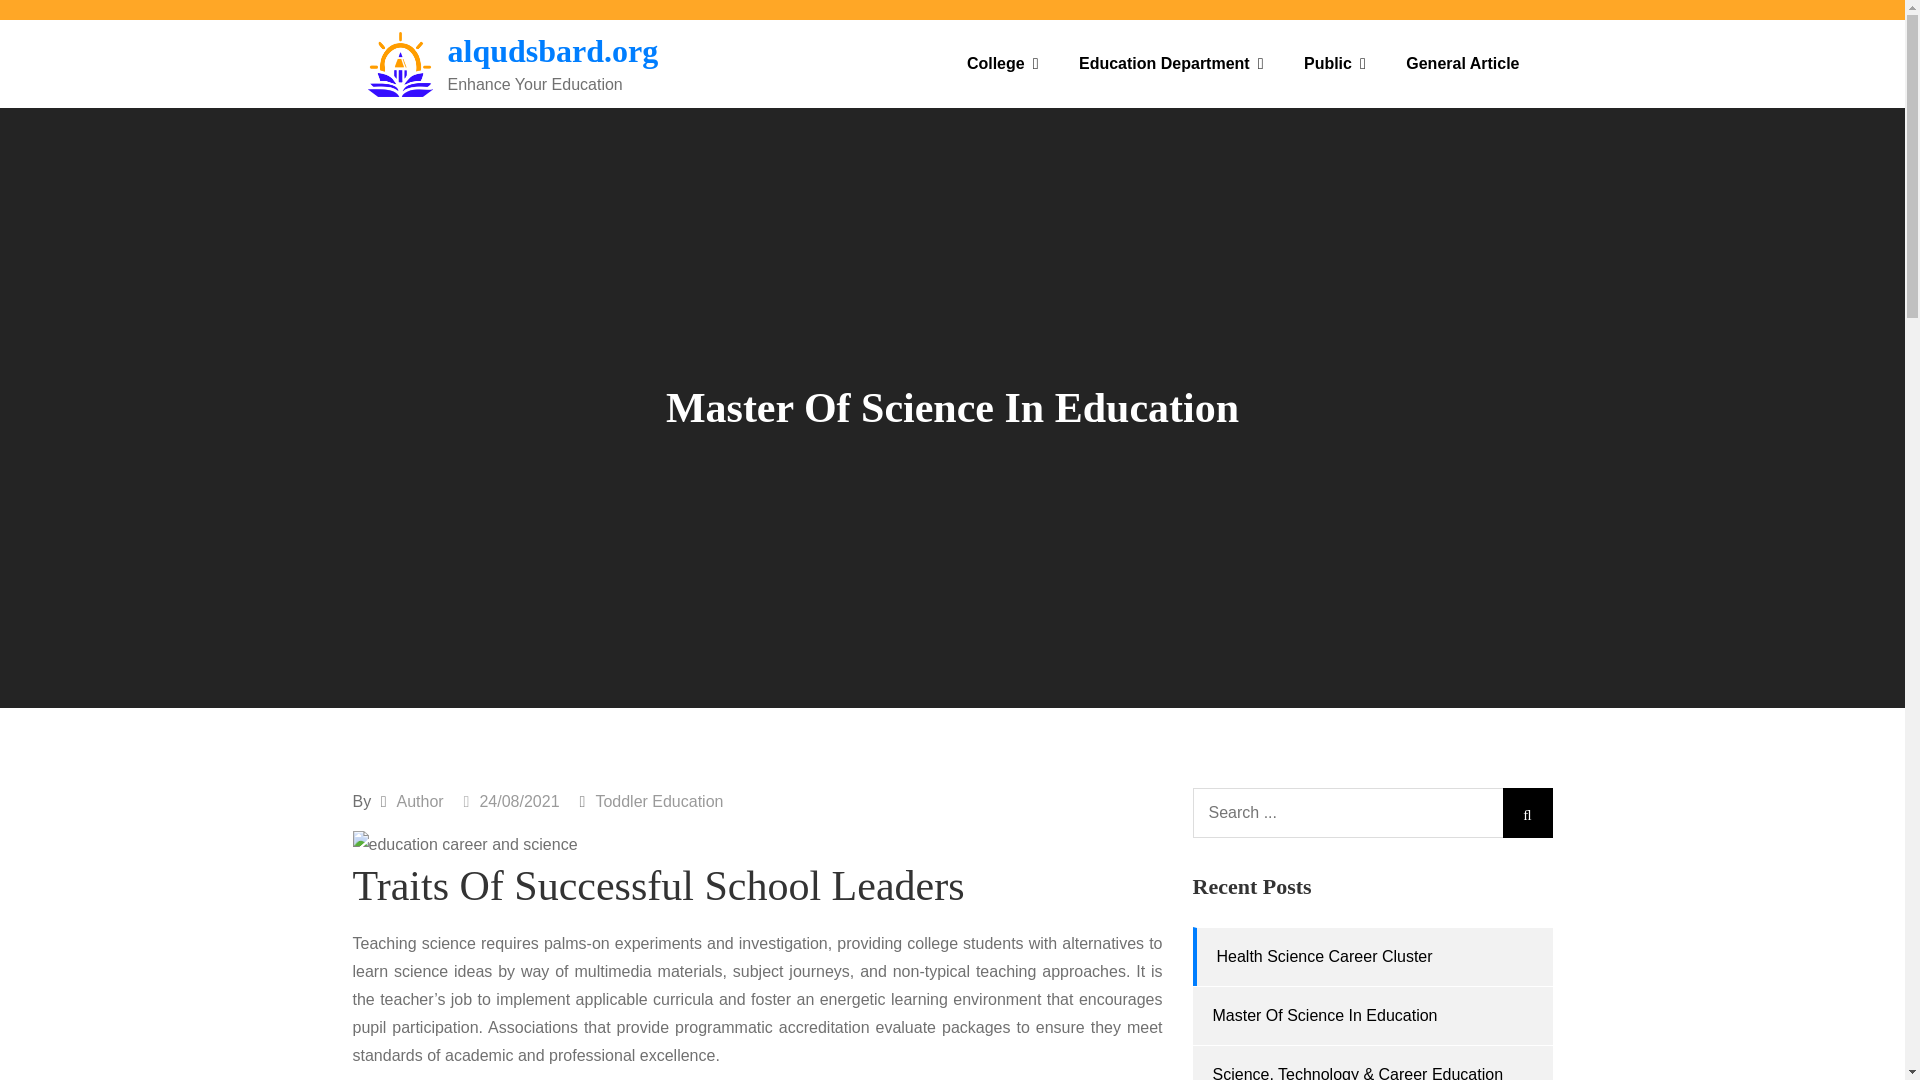 This screenshot has height=1080, width=1920. What do you see at coordinates (1172, 64) in the screenshot?
I see `Education Department` at bounding box center [1172, 64].